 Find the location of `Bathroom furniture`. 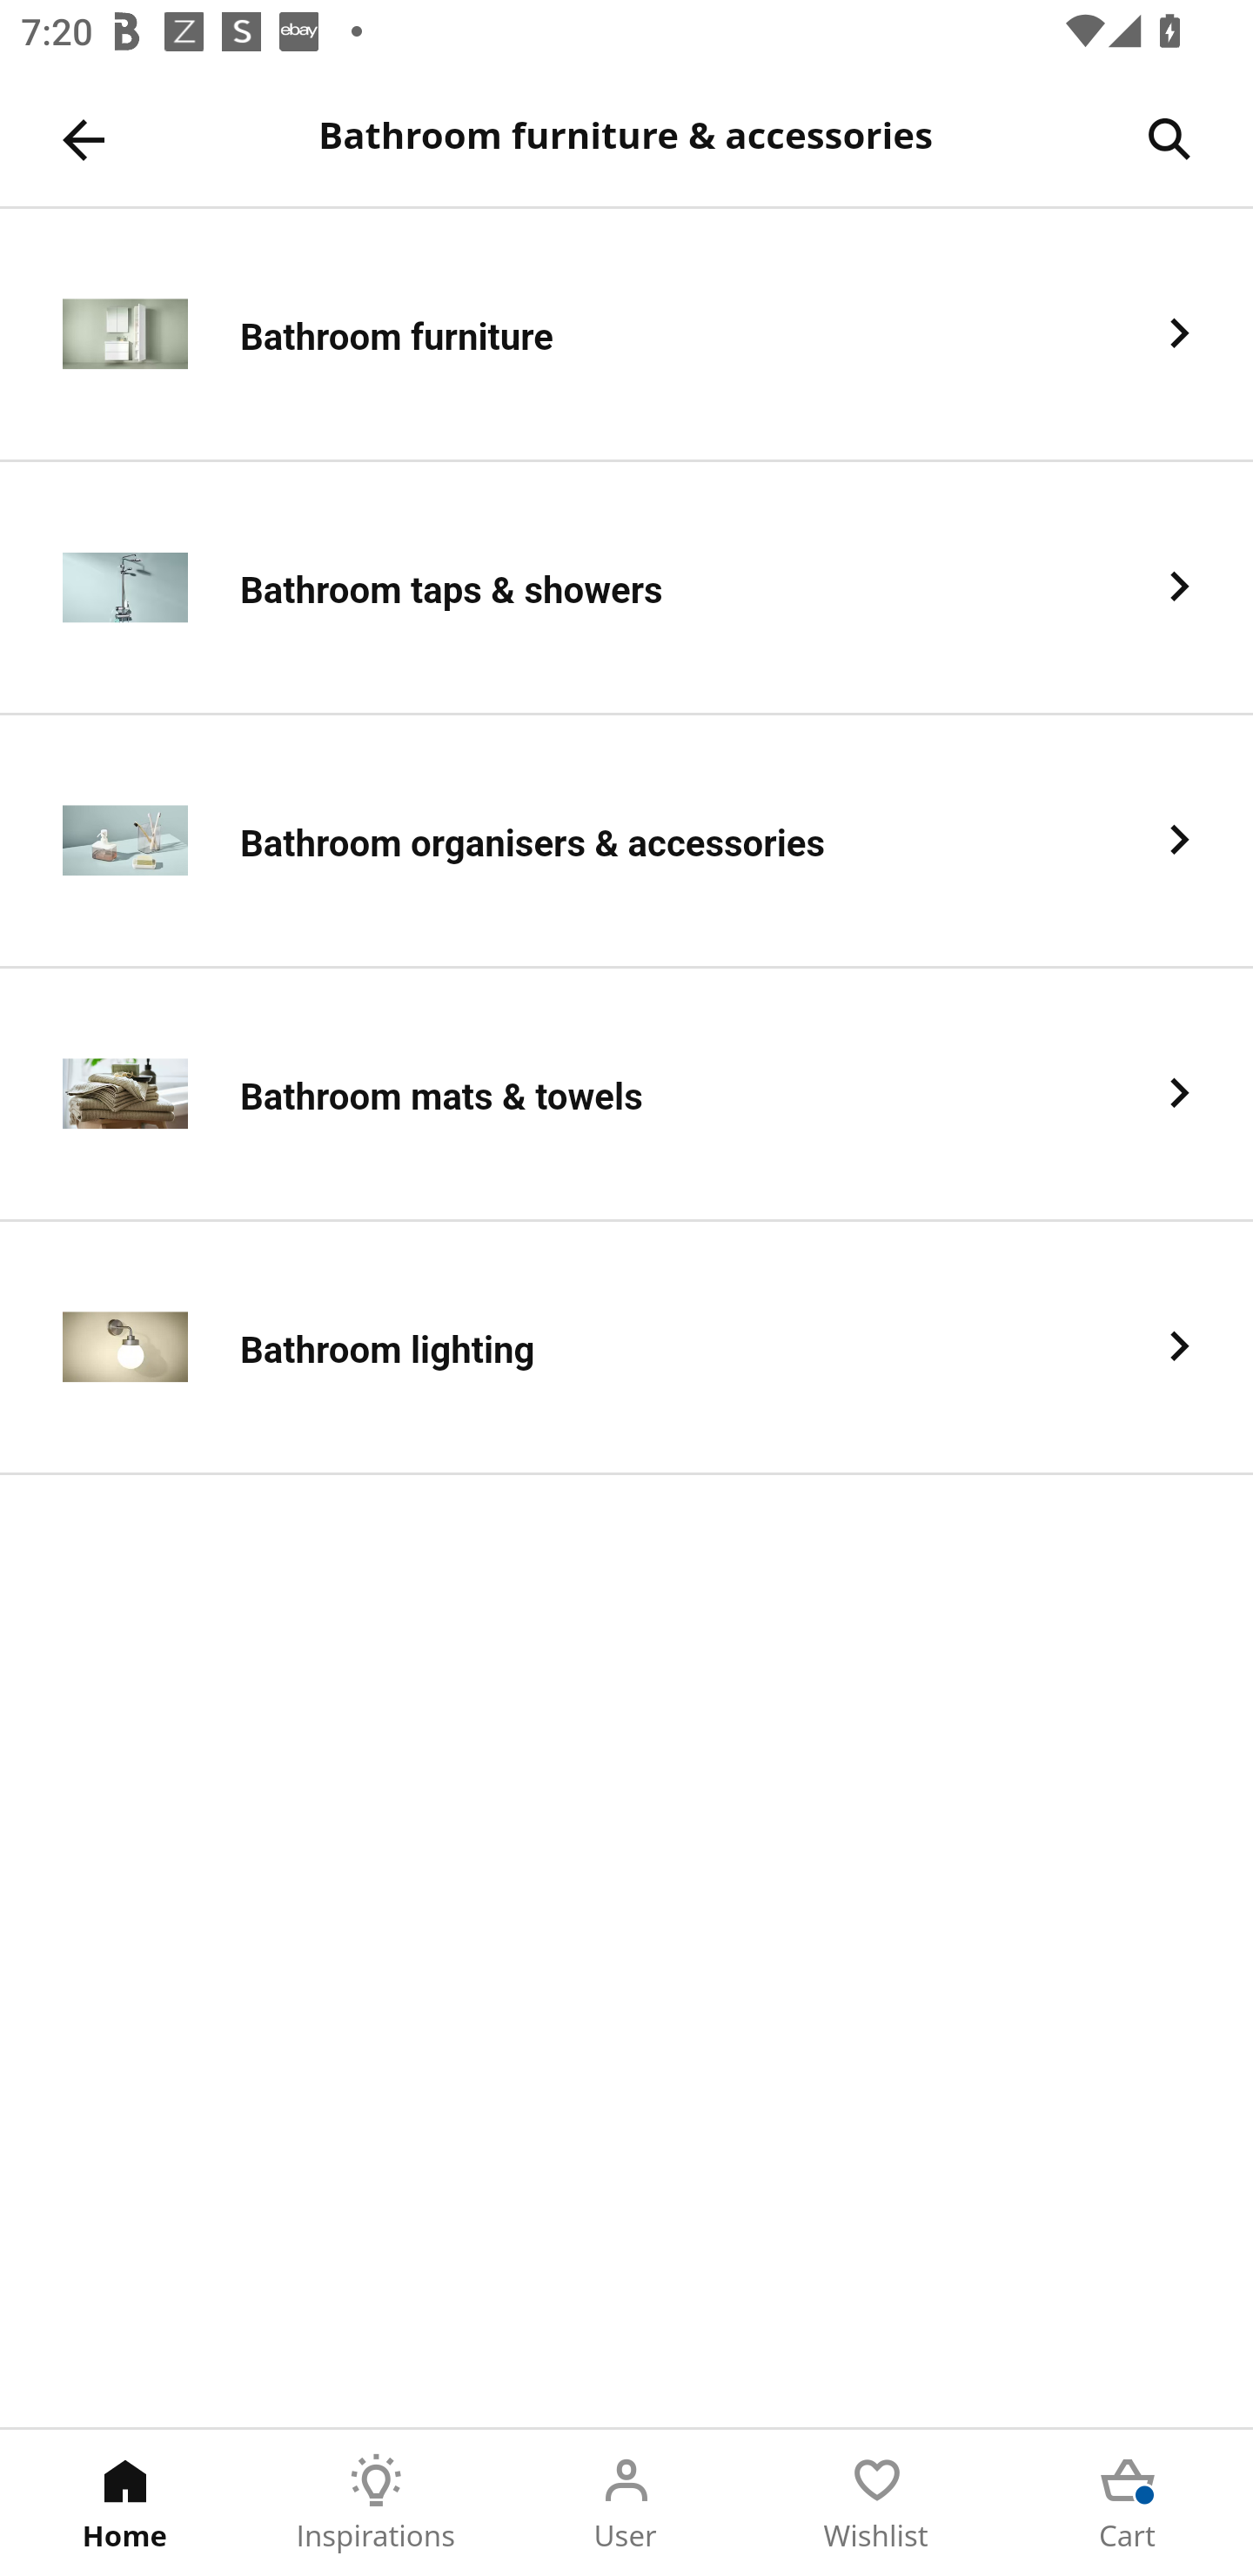

Bathroom furniture is located at coordinates (626, 334).